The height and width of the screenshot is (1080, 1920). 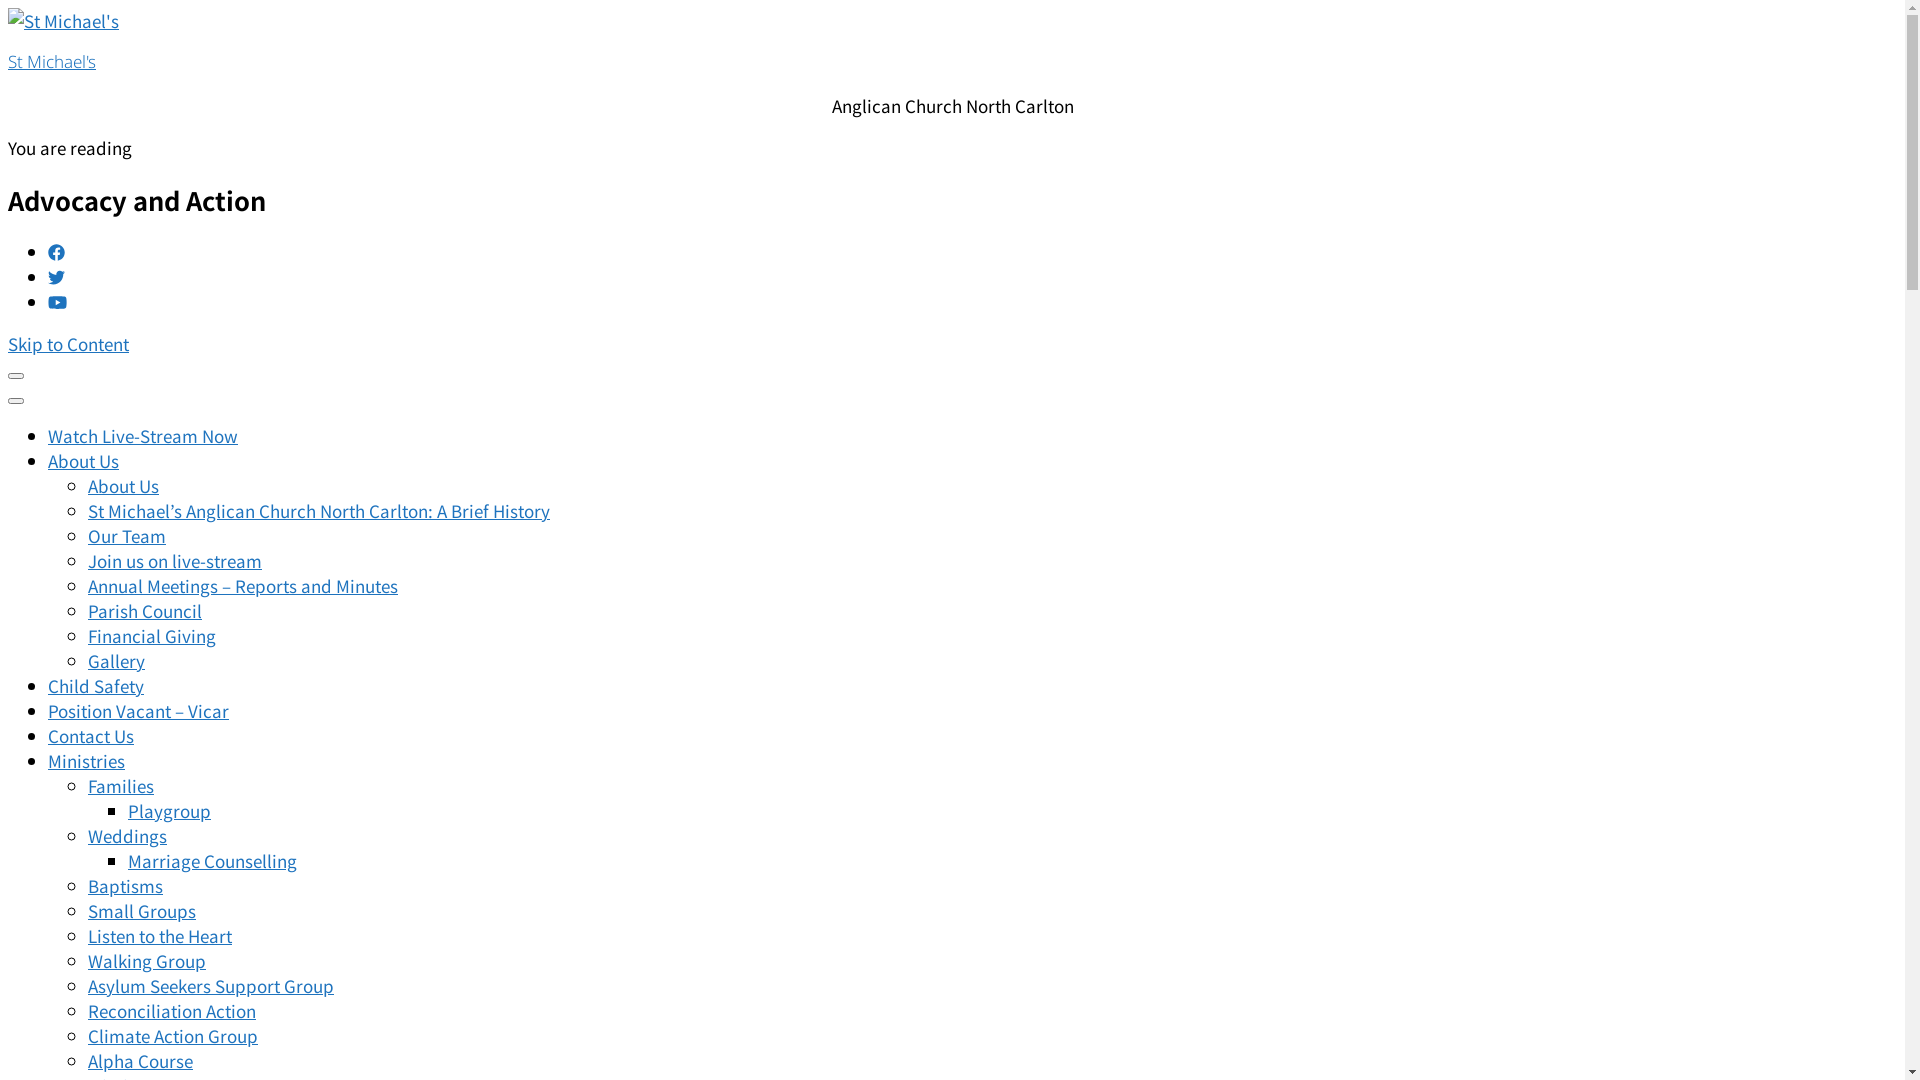 I want to click on Watch Live-Stream Now, so click(x=143, y=436).